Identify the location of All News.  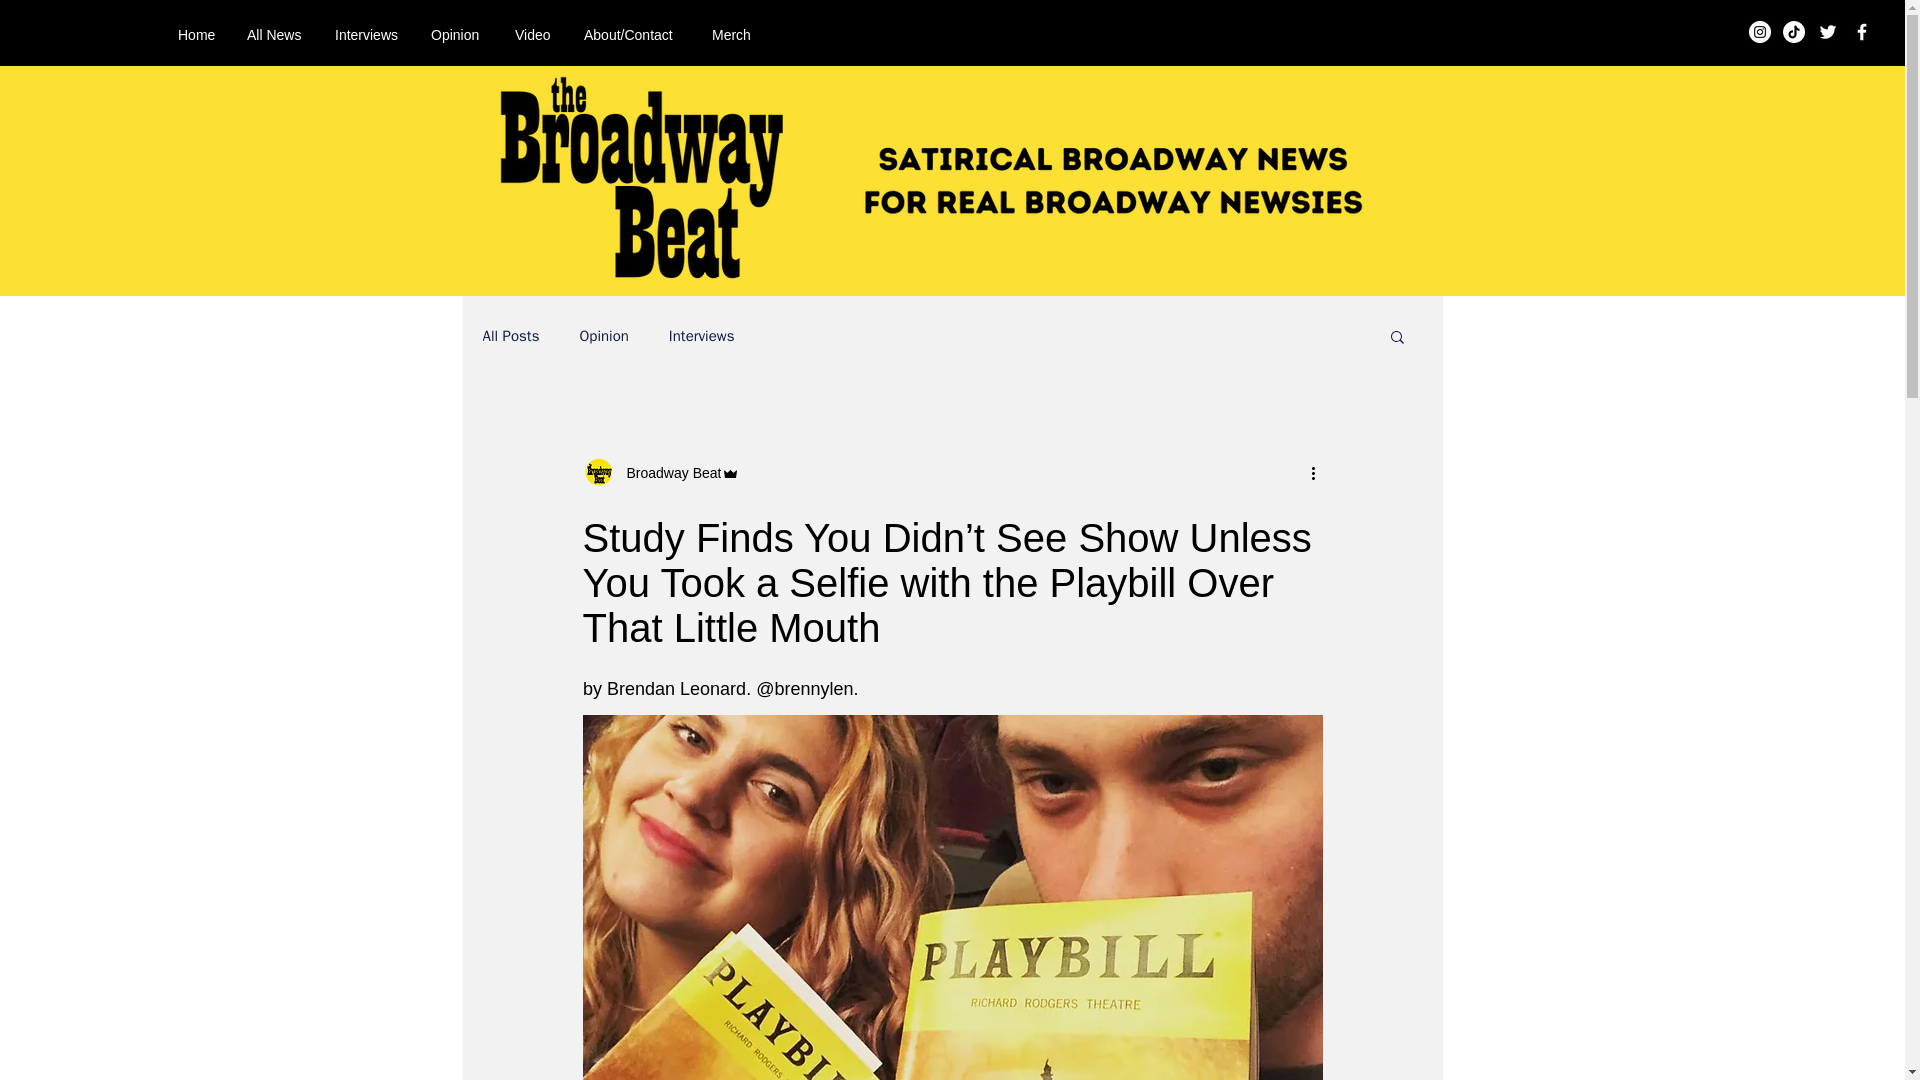
(276, 34).